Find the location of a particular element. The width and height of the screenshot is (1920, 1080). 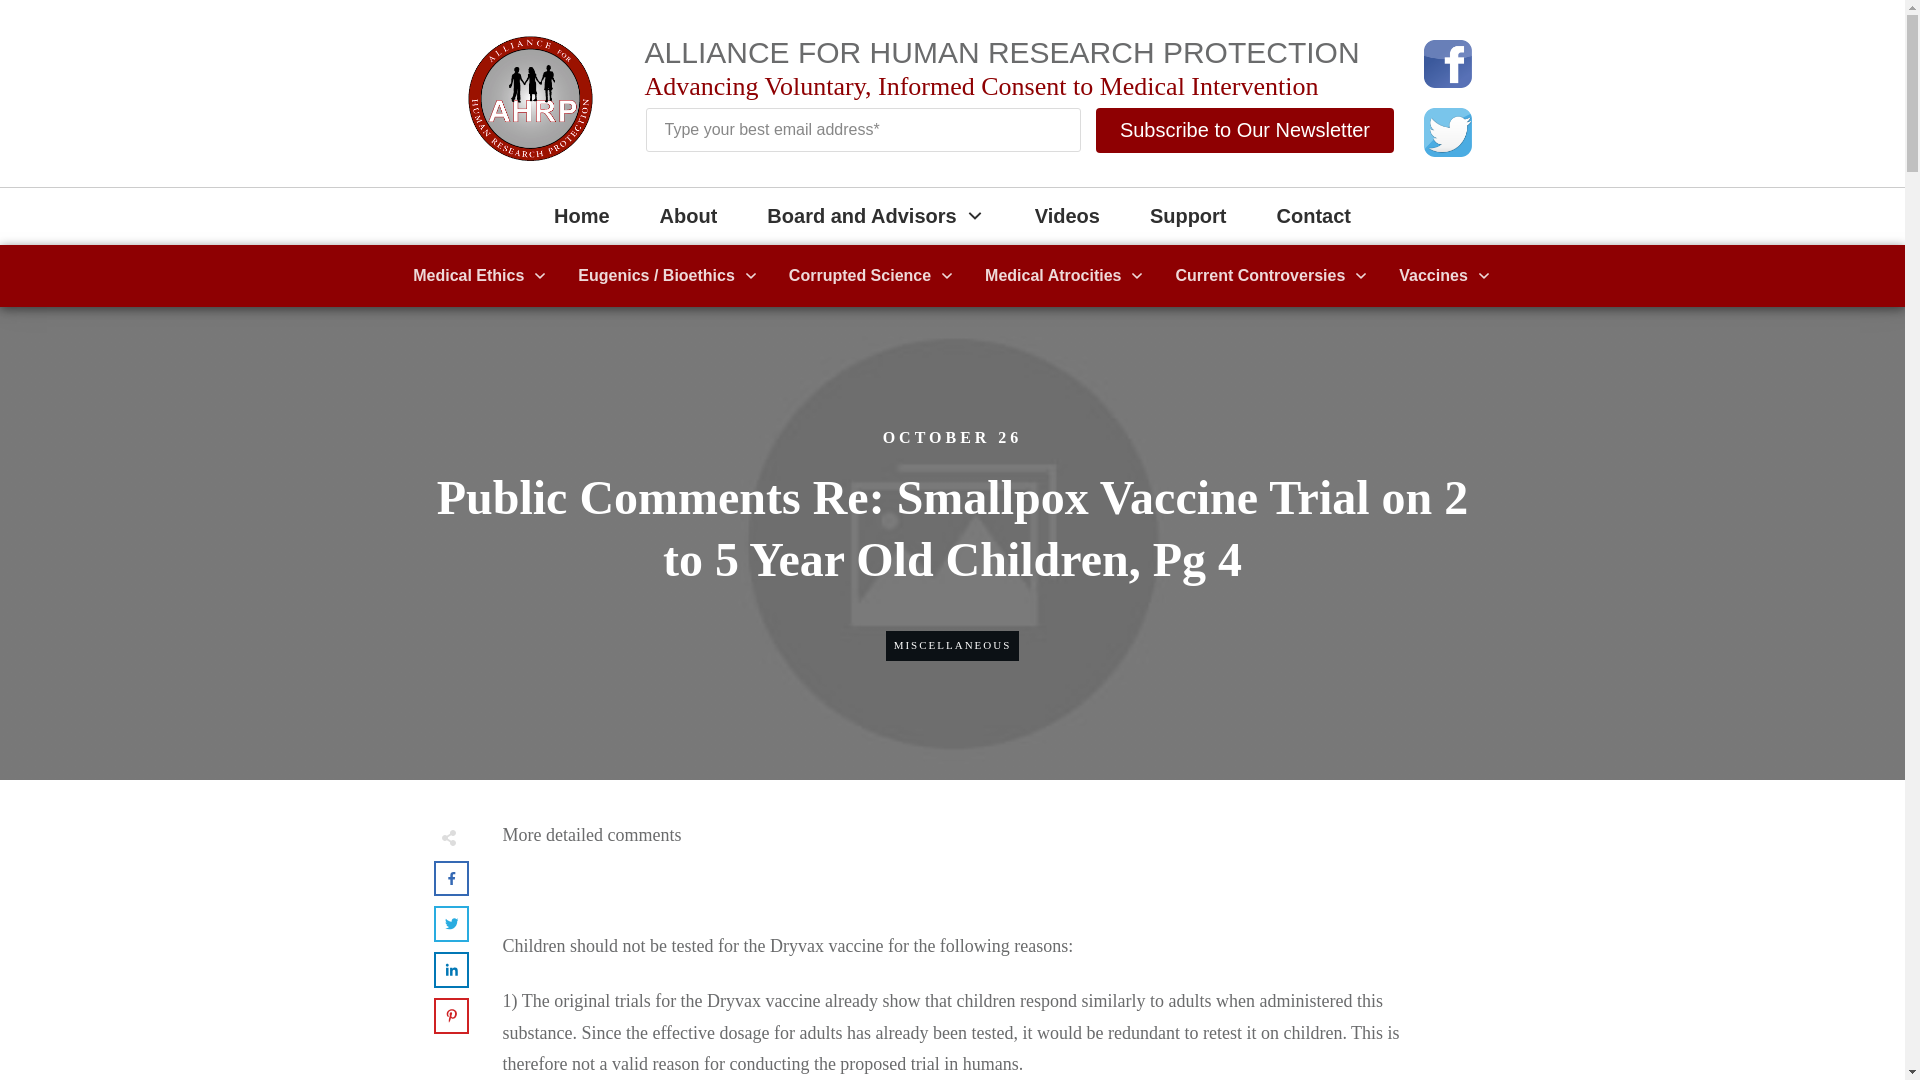

Subscribe to Our Newsletter is located at coordinates (1244, 130).